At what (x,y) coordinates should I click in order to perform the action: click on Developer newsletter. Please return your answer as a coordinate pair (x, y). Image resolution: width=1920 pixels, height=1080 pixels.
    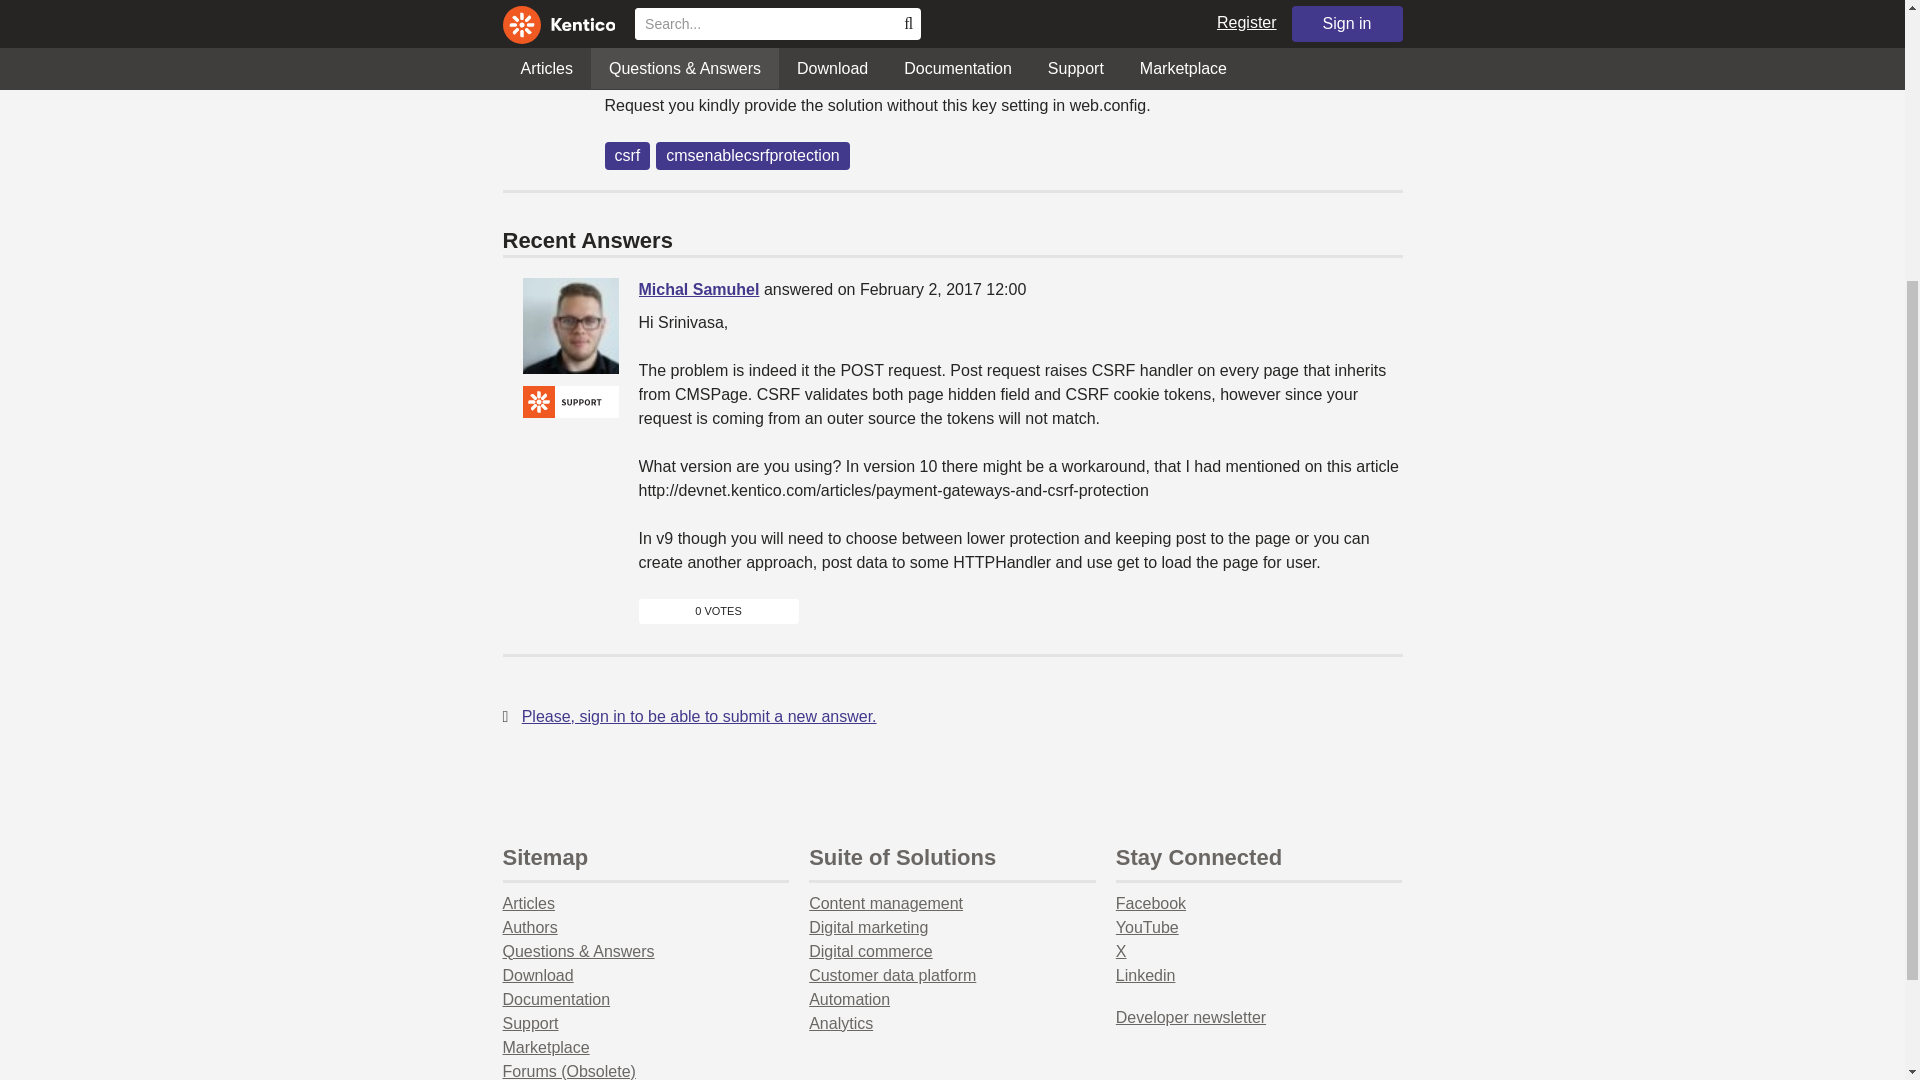
    Looking at the image, I should click on (1190, 1017).